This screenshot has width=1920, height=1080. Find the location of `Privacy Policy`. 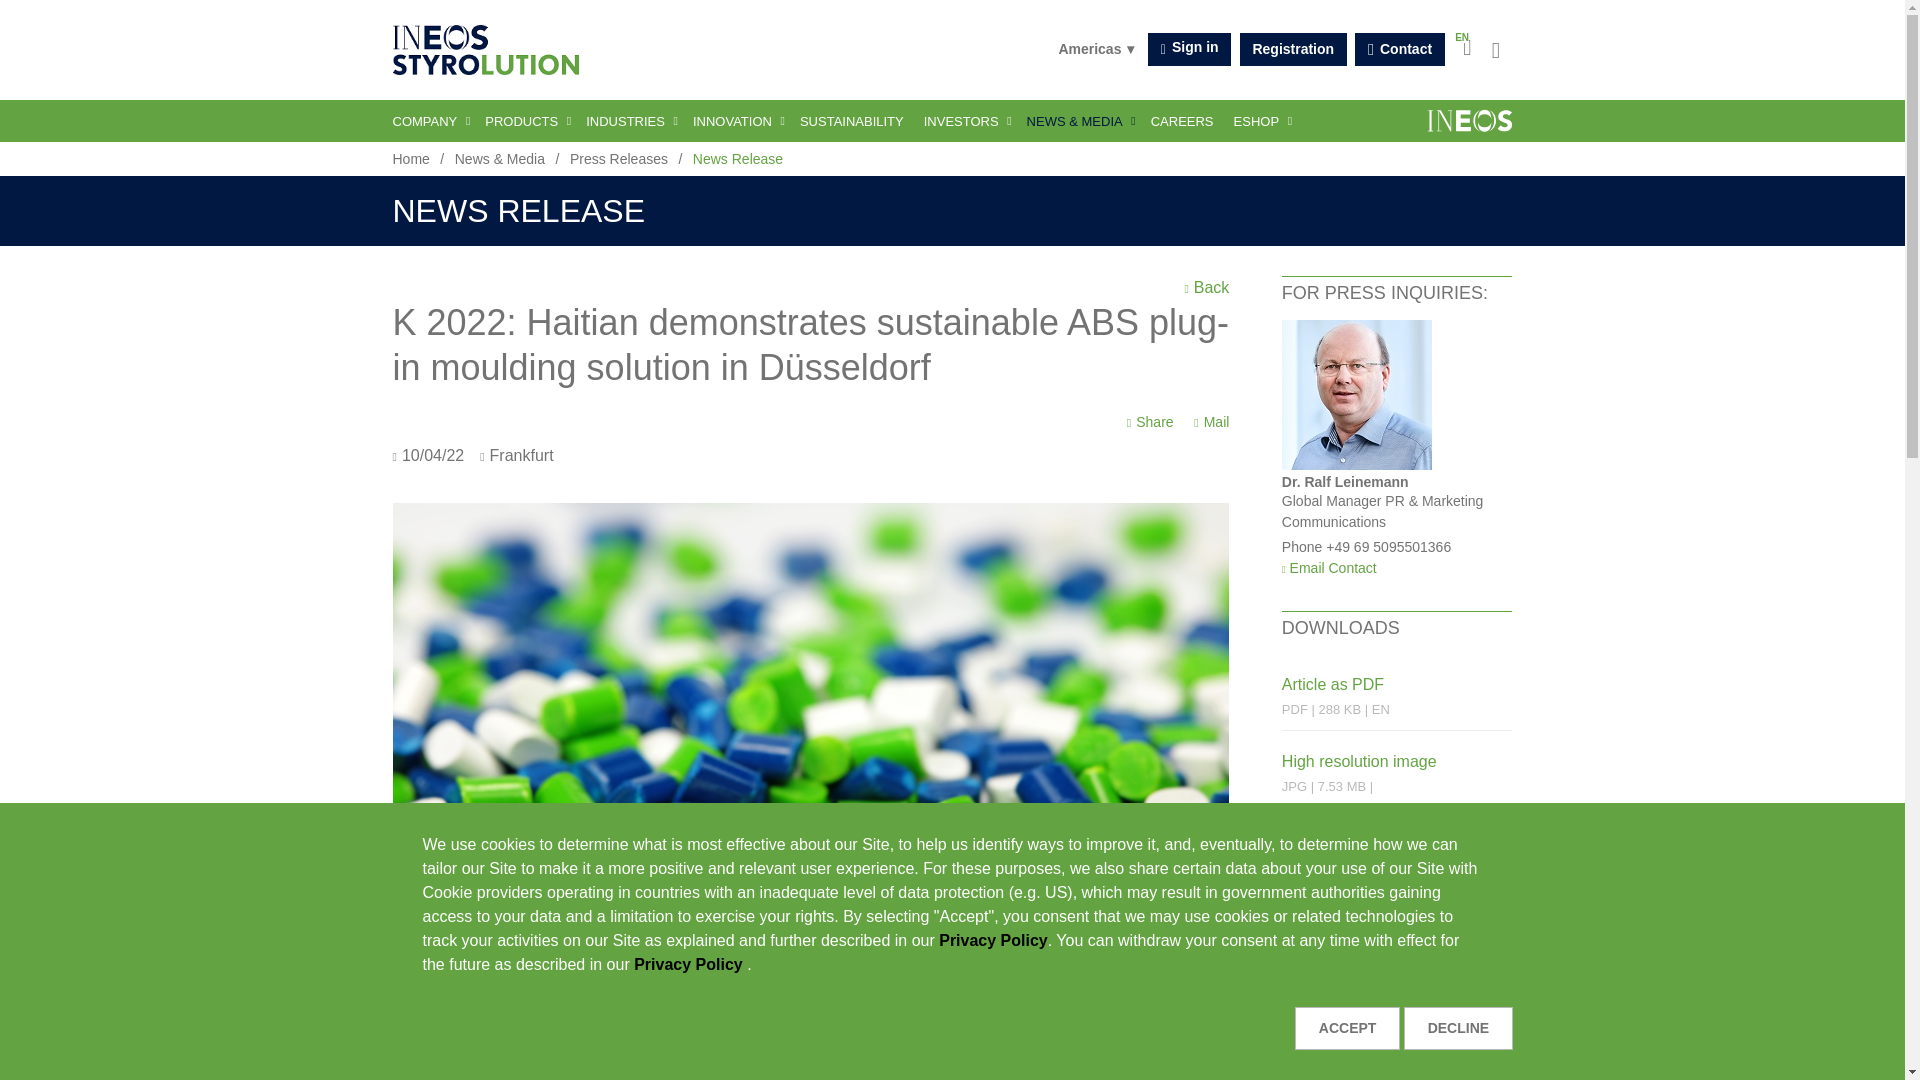

Privacy Policy is located at coordinates (690, 964).